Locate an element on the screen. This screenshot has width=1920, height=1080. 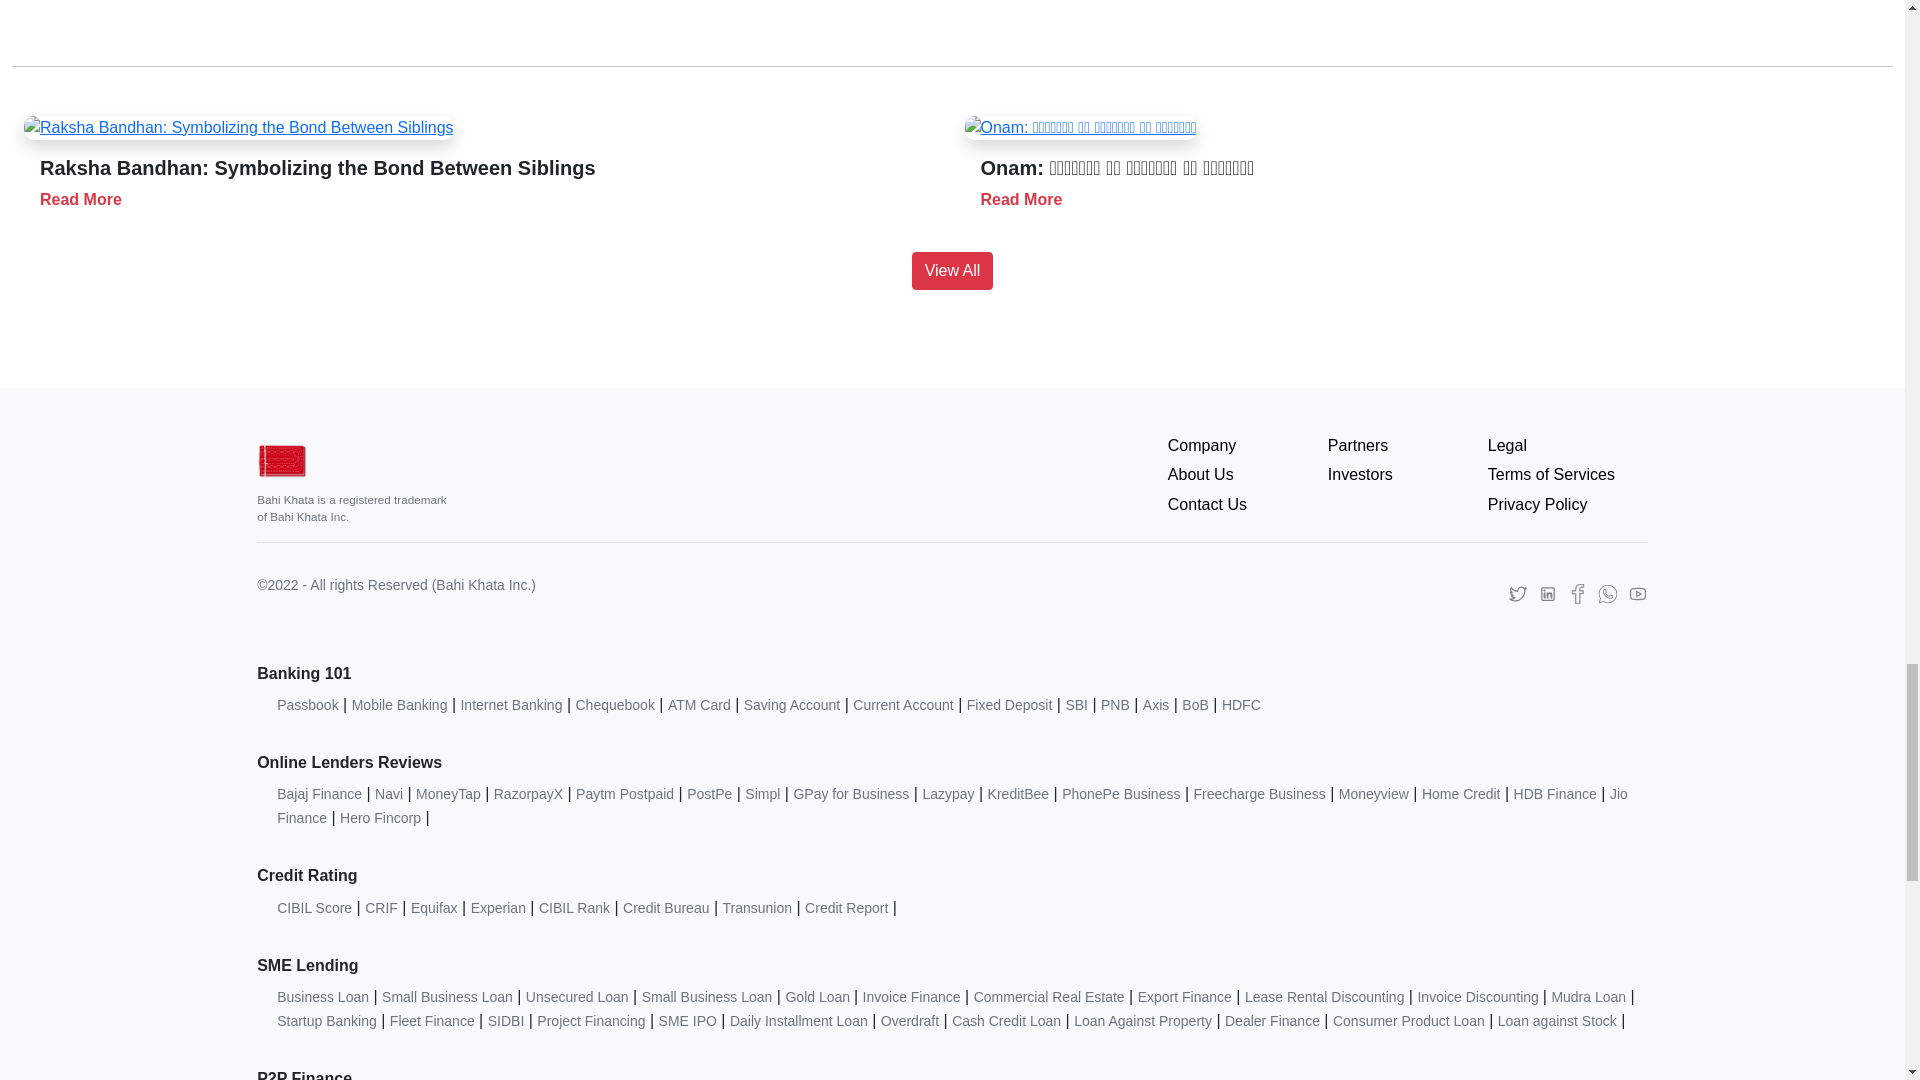
Investors is located at coordinates (1408, 475).